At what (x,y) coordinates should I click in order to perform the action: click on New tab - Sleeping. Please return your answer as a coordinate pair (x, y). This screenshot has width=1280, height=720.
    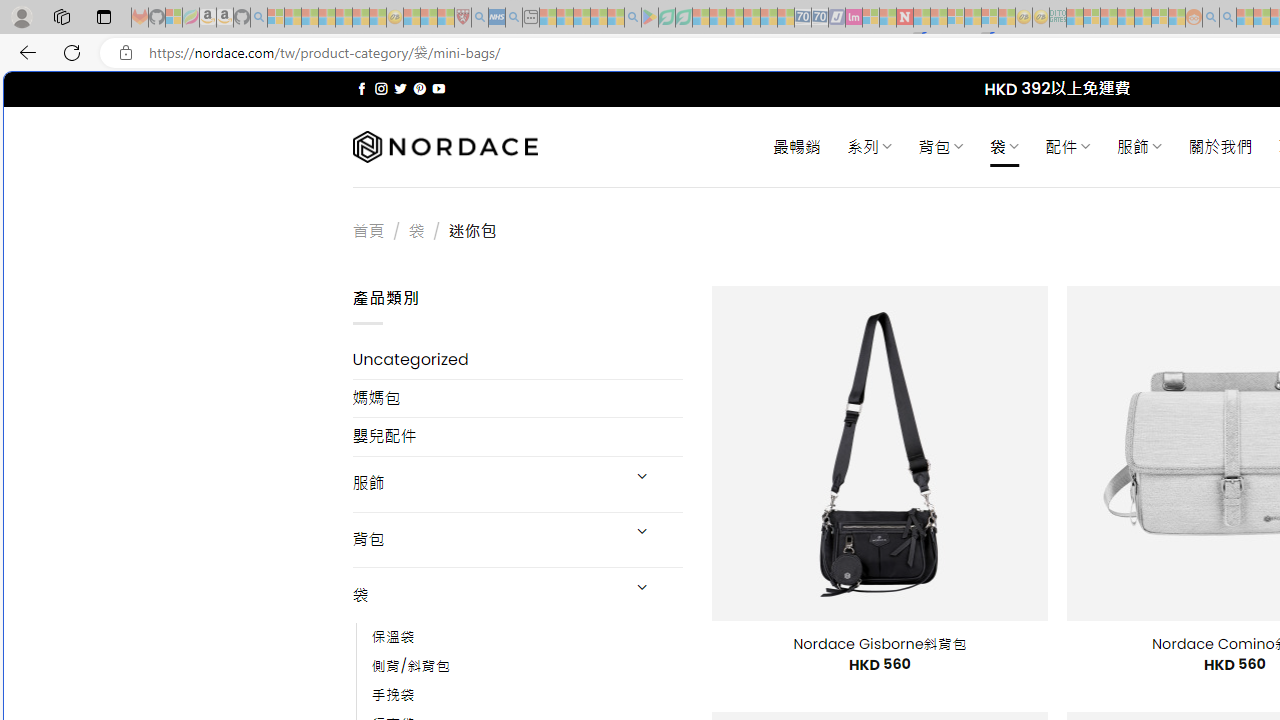
    Looking at the image, I should click on (530, 18).